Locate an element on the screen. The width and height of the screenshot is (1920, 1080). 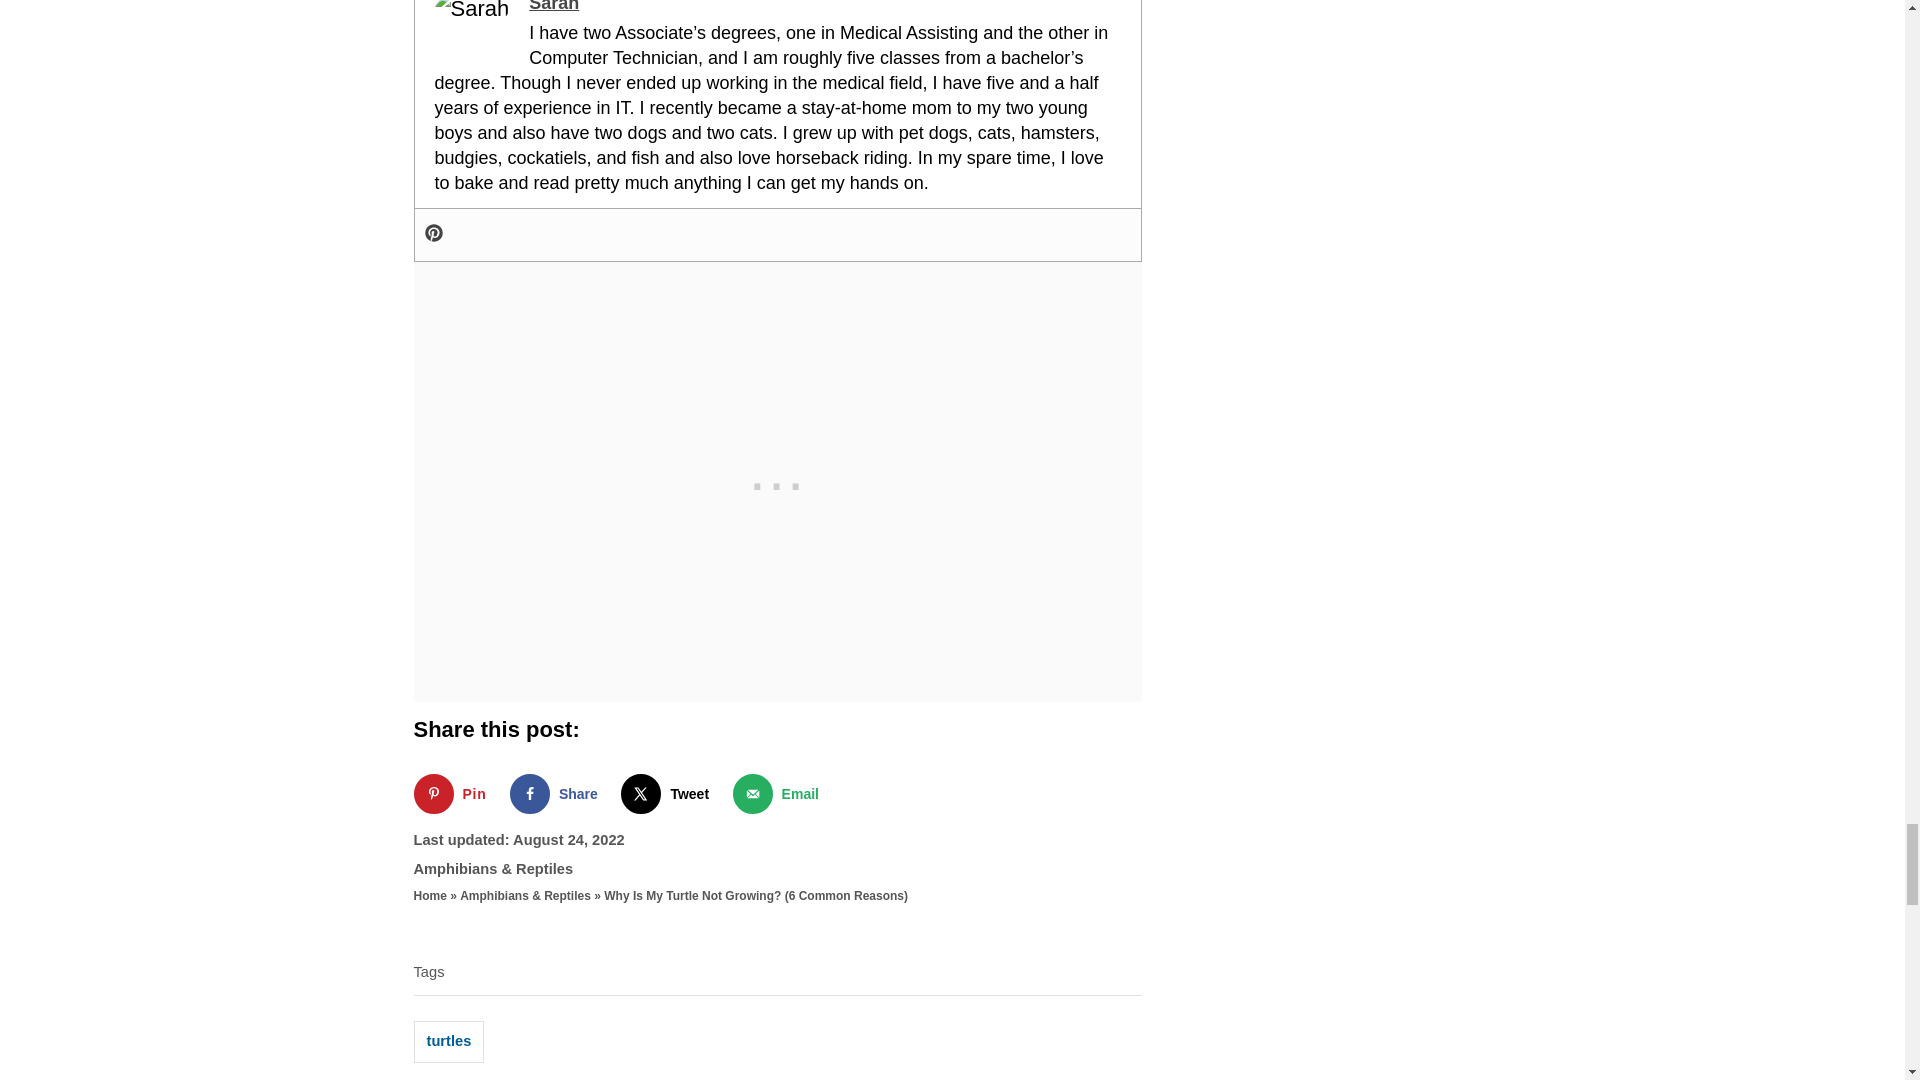
turtles is located at coordinates (450, 1041).